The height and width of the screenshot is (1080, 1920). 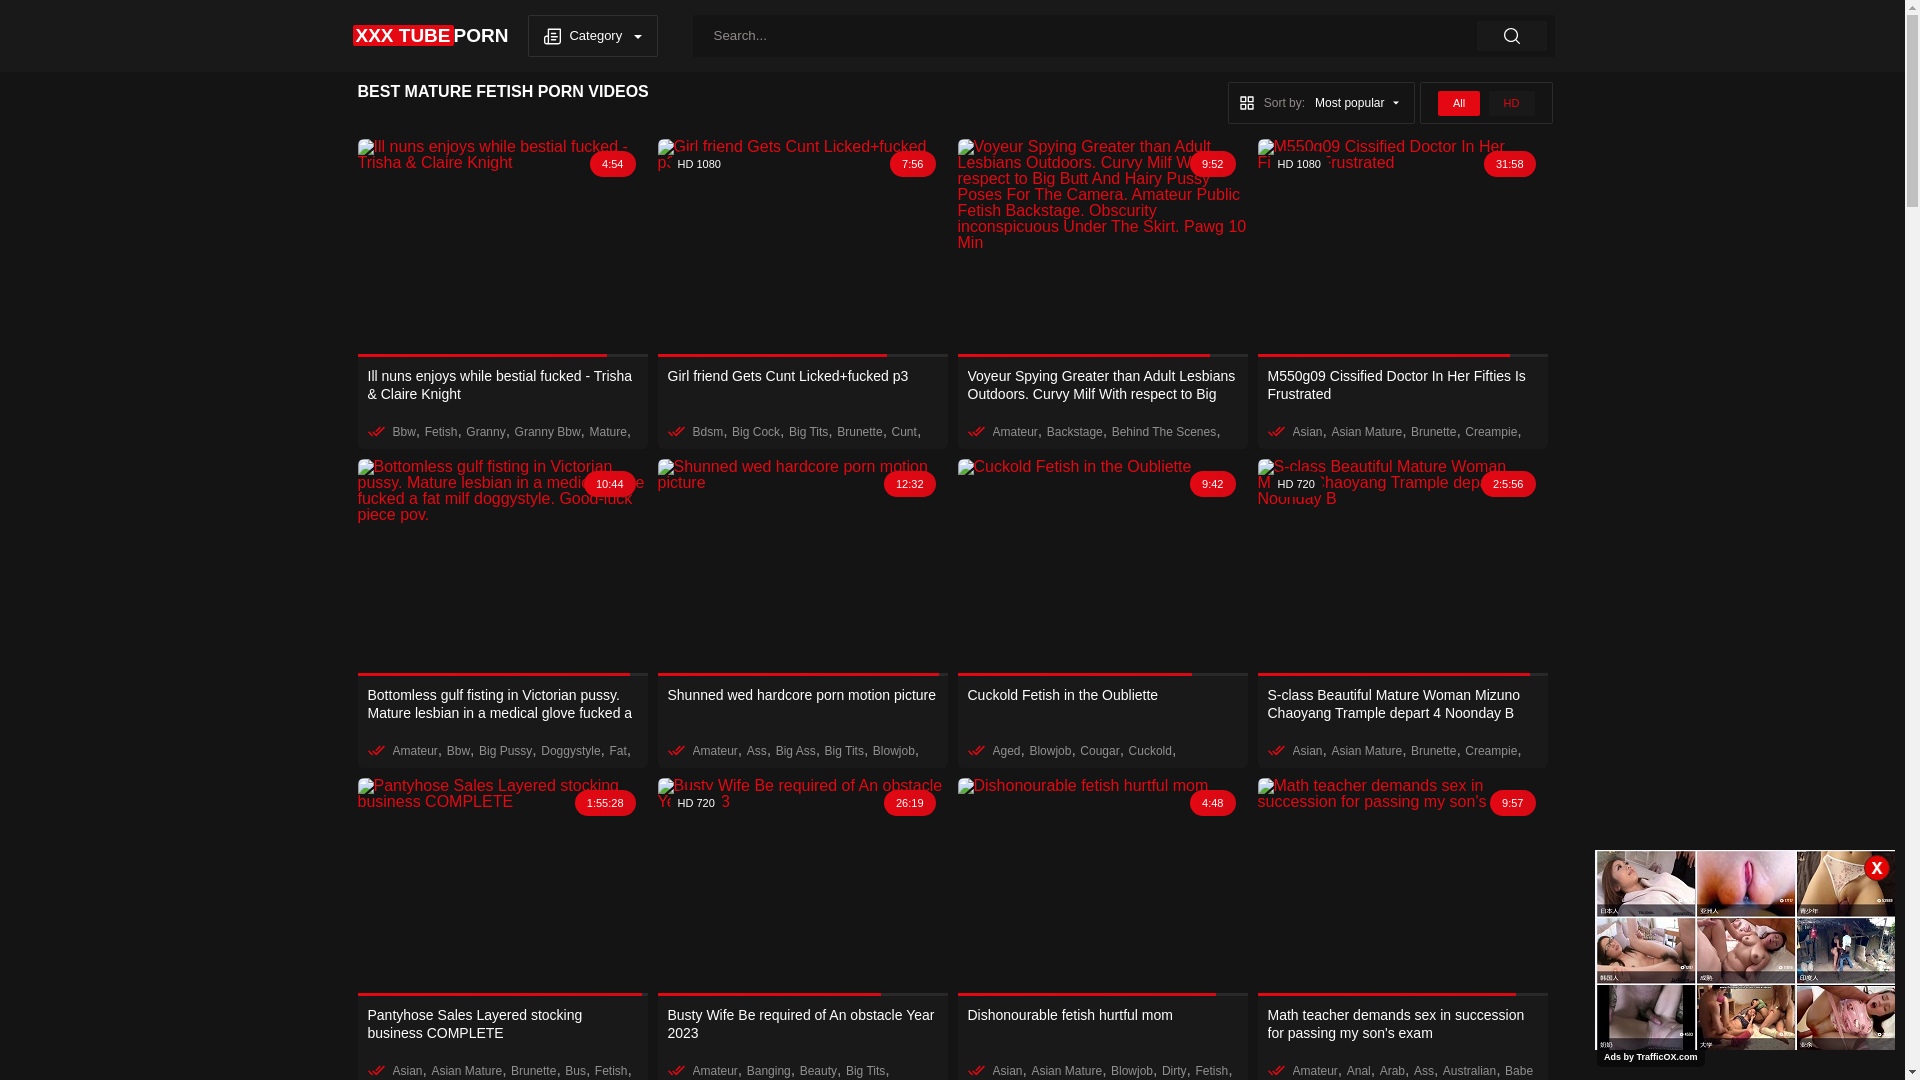 I want to click on Amateur, so click(x=1314, y=1071).